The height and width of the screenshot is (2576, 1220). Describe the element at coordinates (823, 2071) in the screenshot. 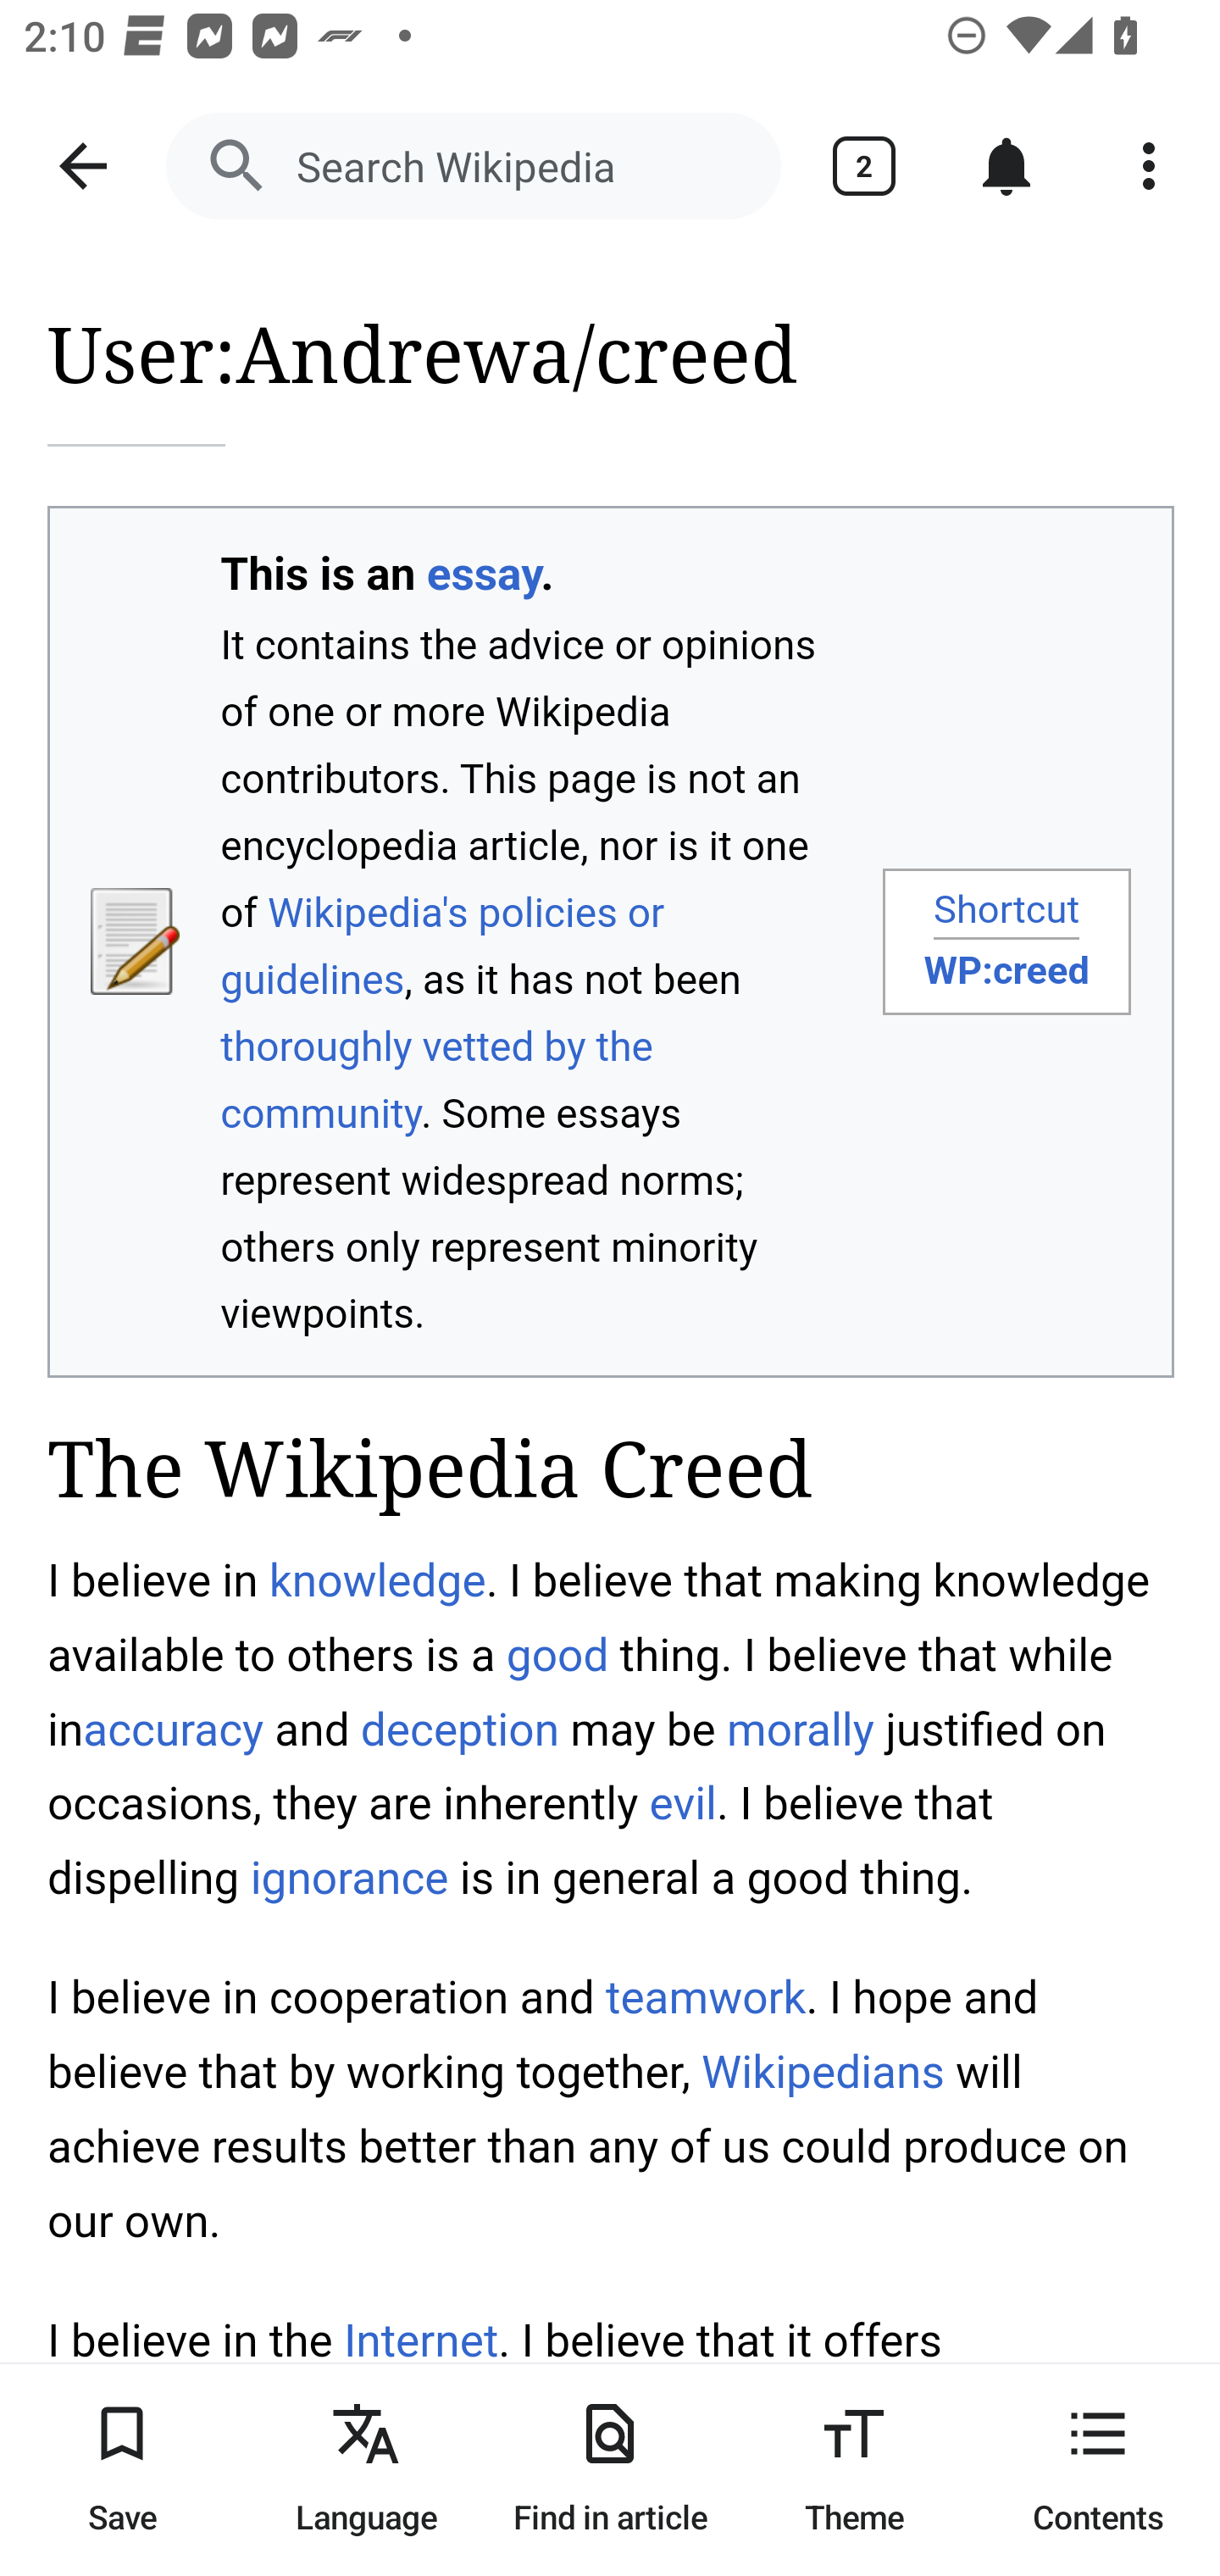

I see `Wikipedians` at that location.